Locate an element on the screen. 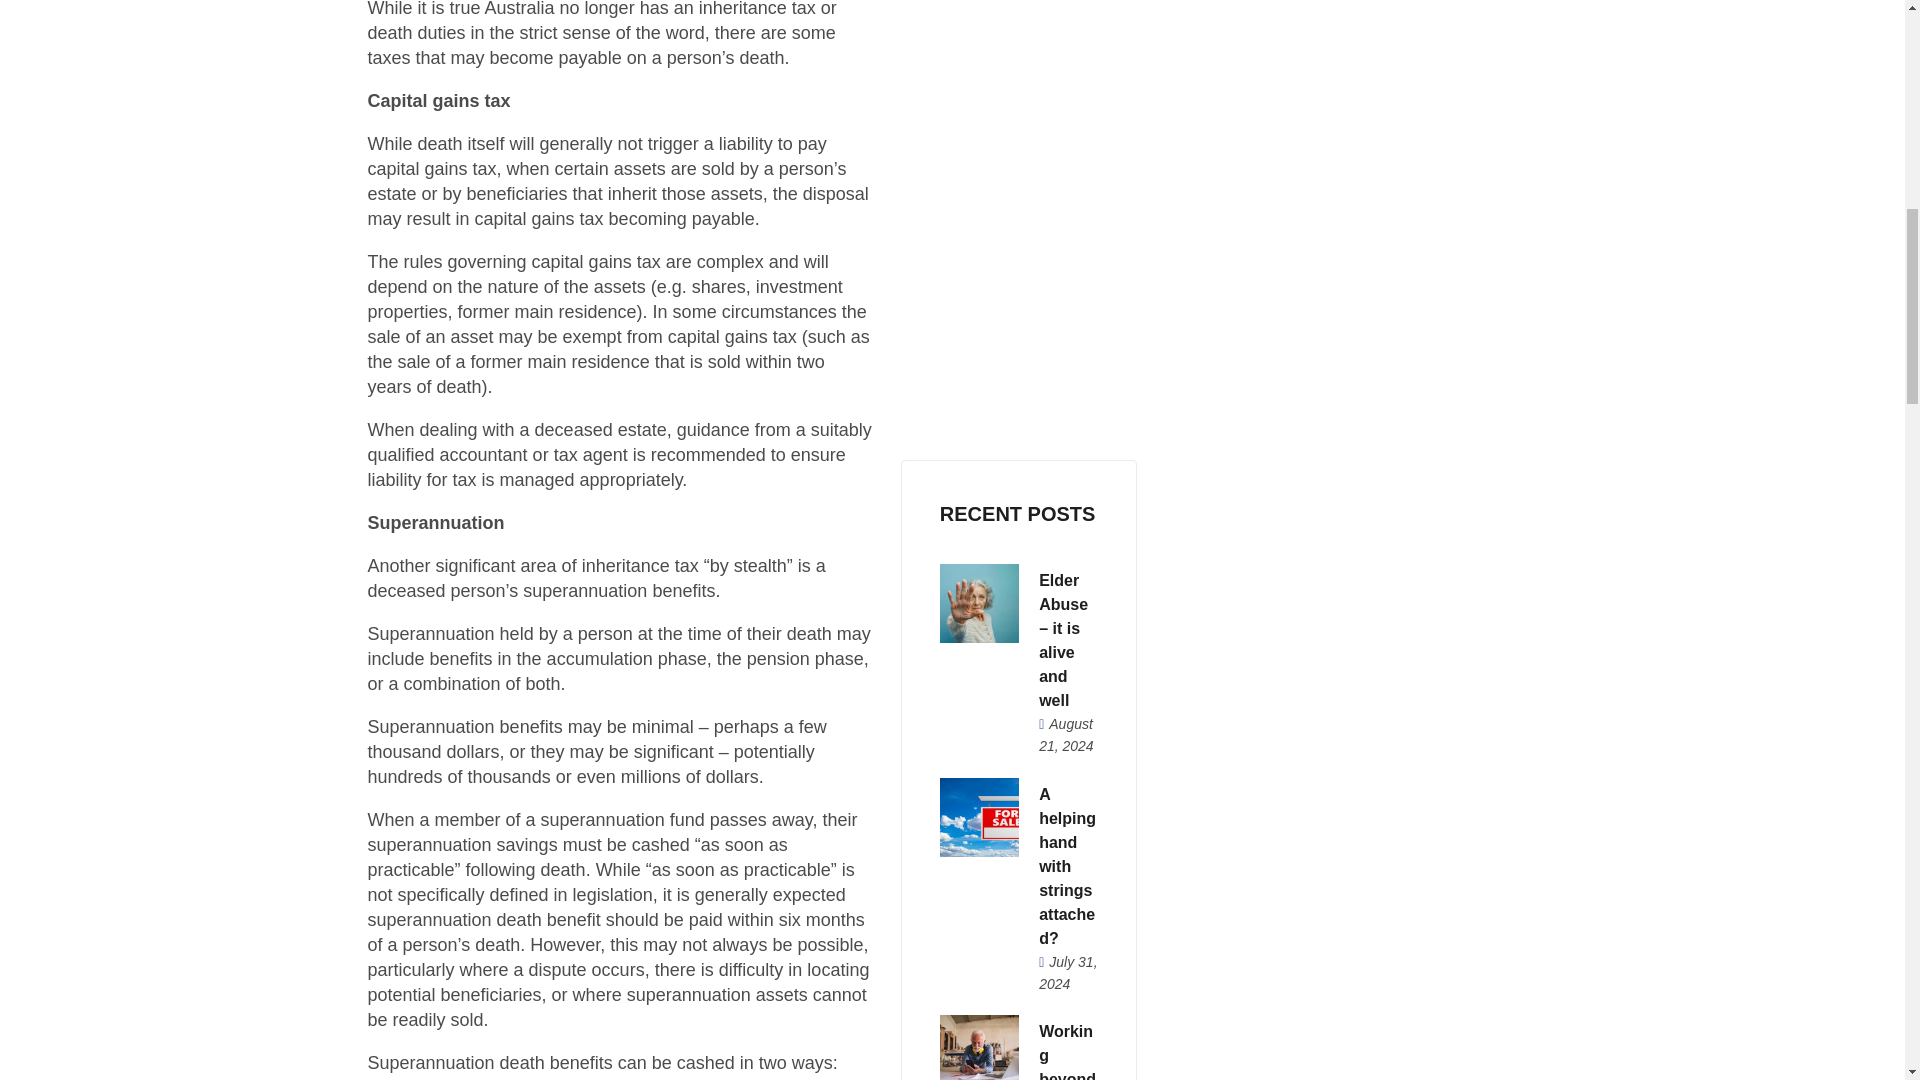 This screenshot has height=1080, width=1920. Working beyond retirement age is located at coordinates (1067, 1051).